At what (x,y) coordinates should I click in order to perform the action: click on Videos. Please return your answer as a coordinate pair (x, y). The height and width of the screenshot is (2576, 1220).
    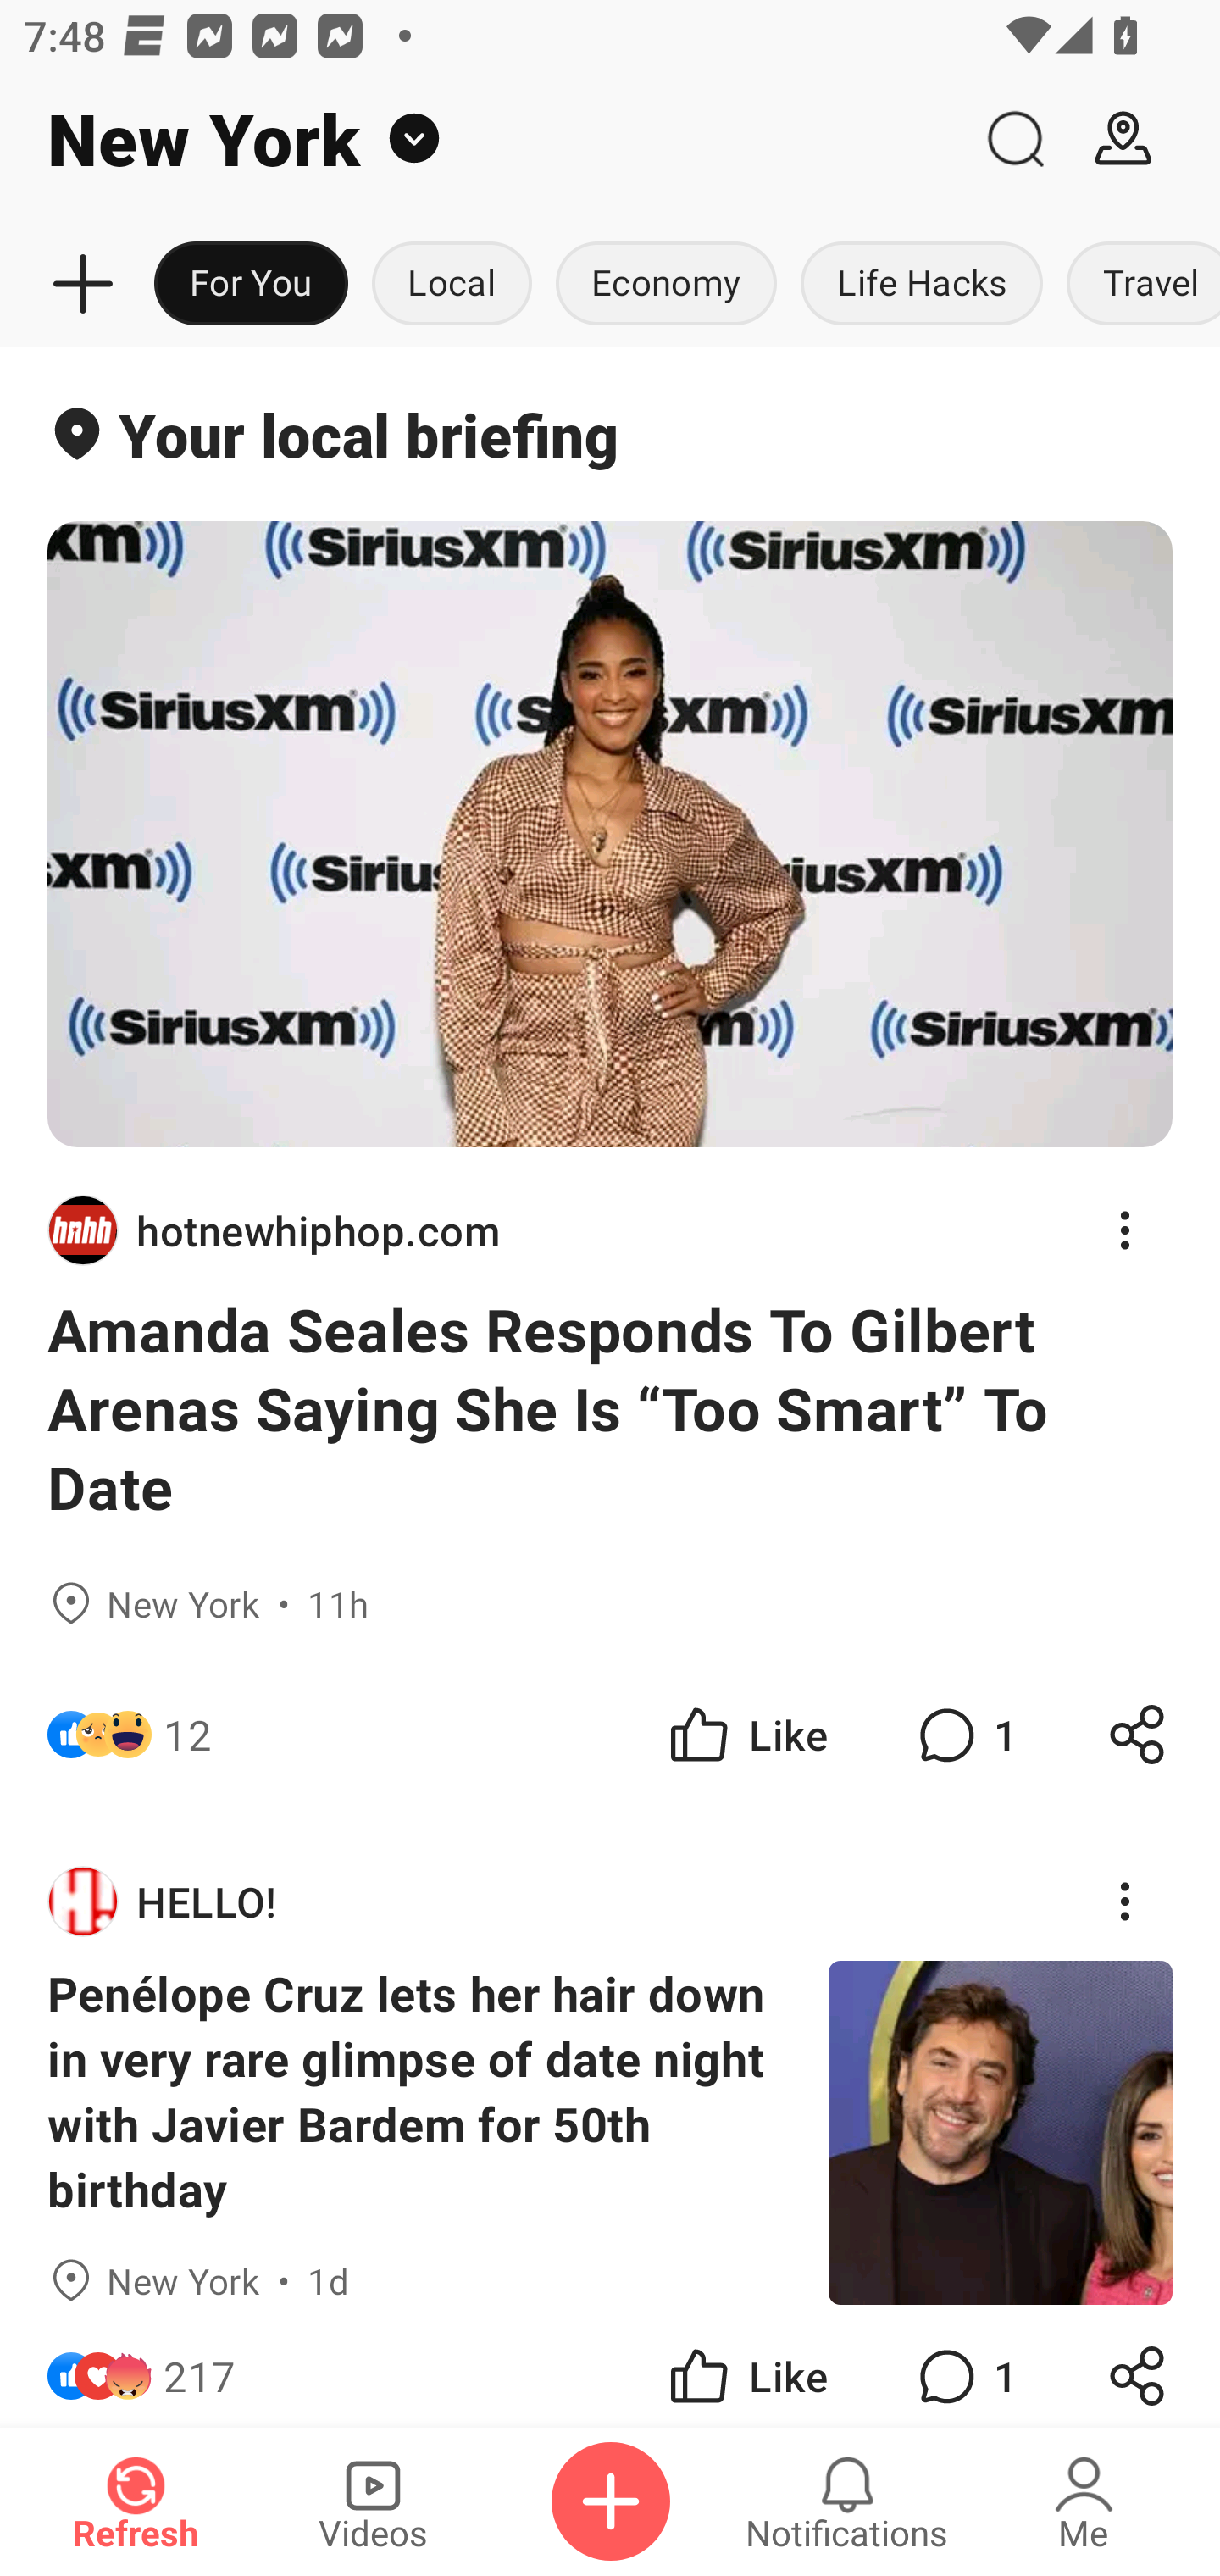
    Looking at the image, I should click on (373, 2501).